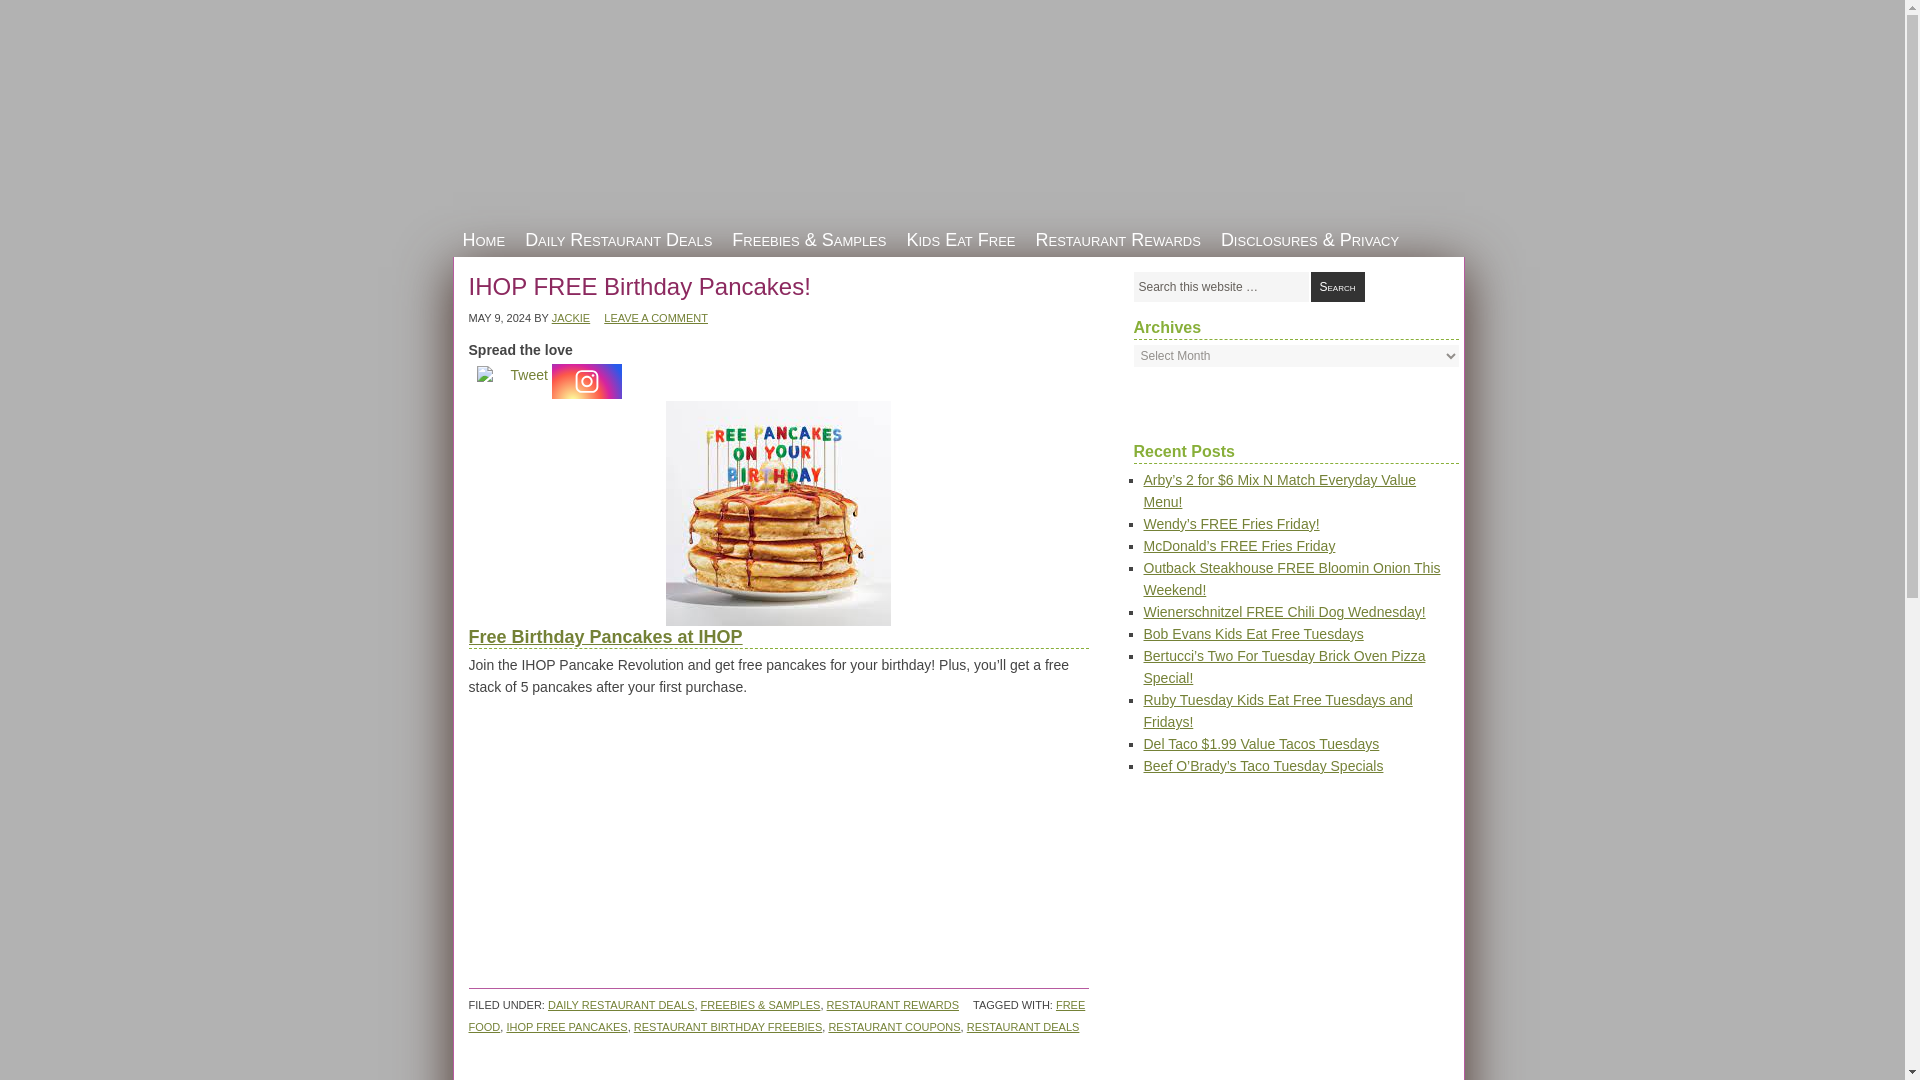 The image size is (1920, 1080). Describe the element at coordinates (1118, 239) in the screenshot. I see `Restaurant Rewards` at that location.